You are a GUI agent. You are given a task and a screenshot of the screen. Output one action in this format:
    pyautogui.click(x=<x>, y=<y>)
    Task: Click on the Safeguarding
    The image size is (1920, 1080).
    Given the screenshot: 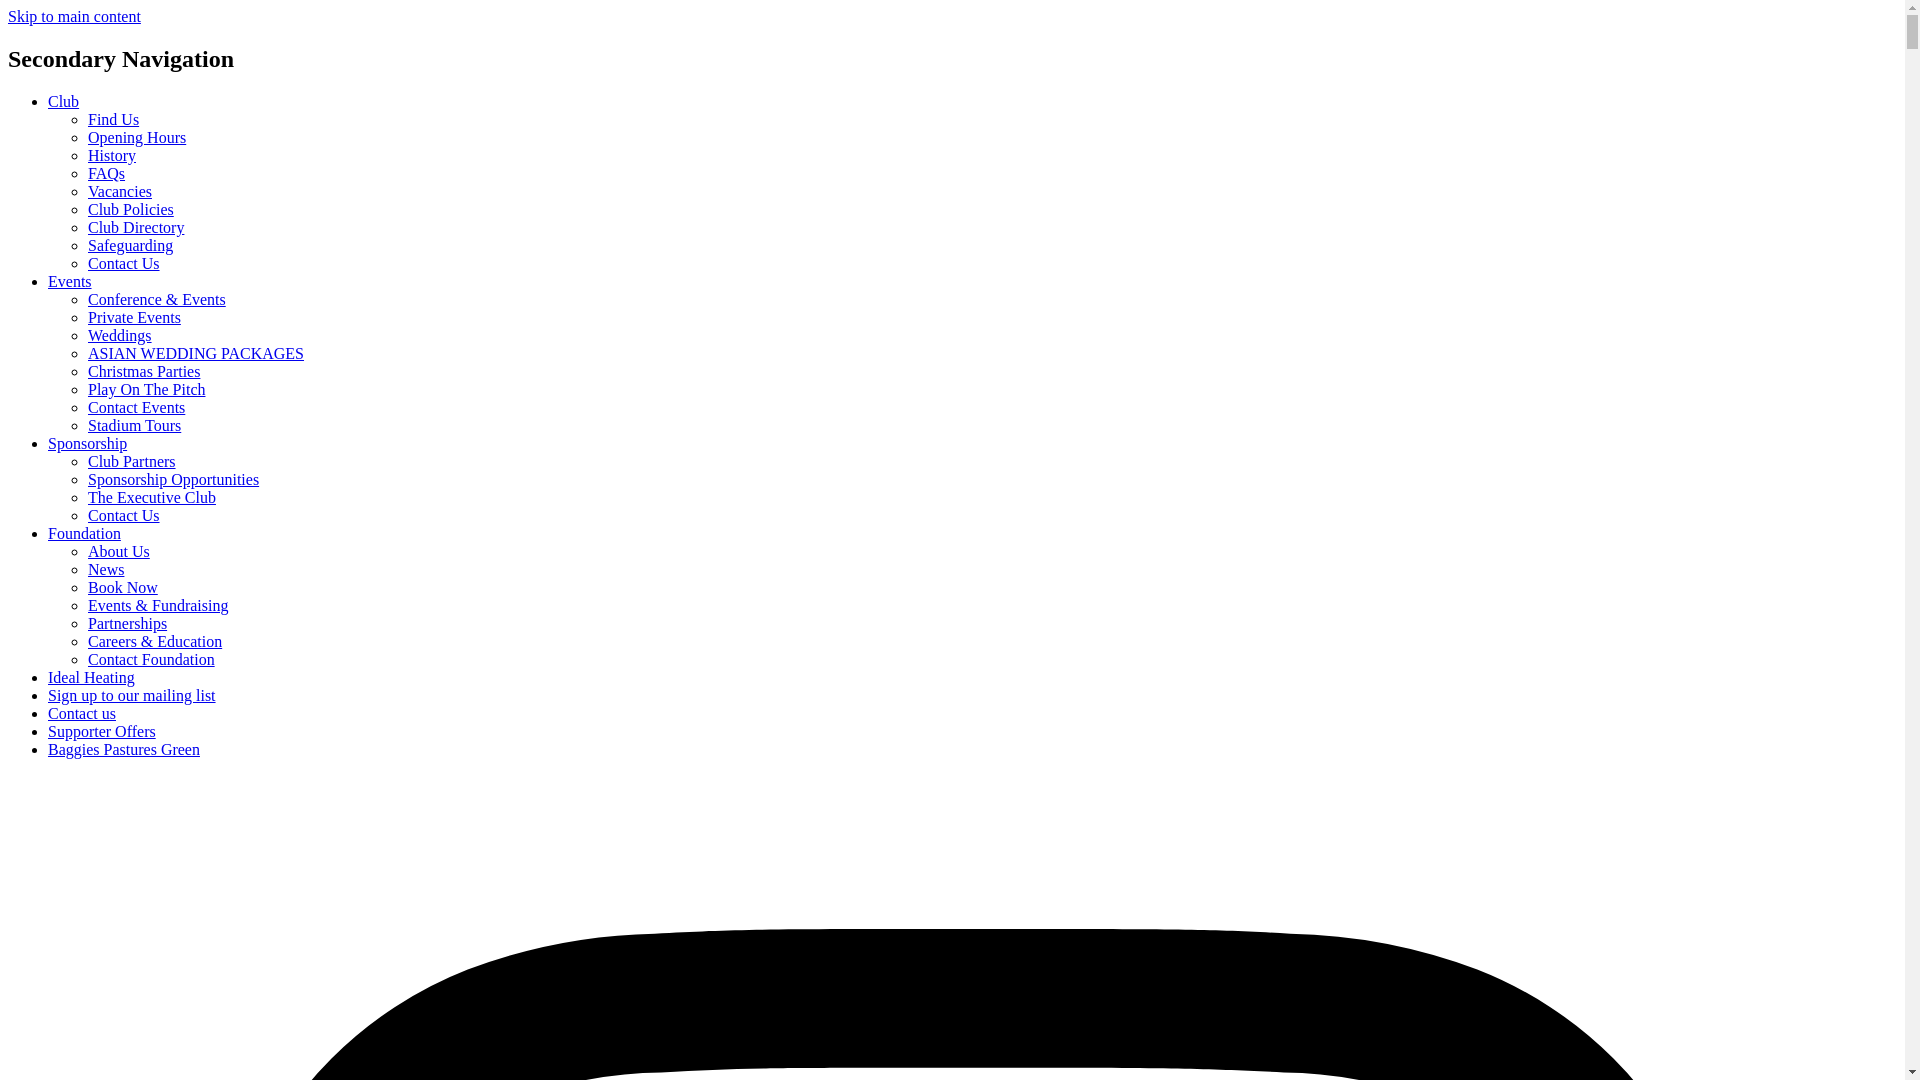 What is the action you would take?
    pyautogui.click(x=130, y=244)
    